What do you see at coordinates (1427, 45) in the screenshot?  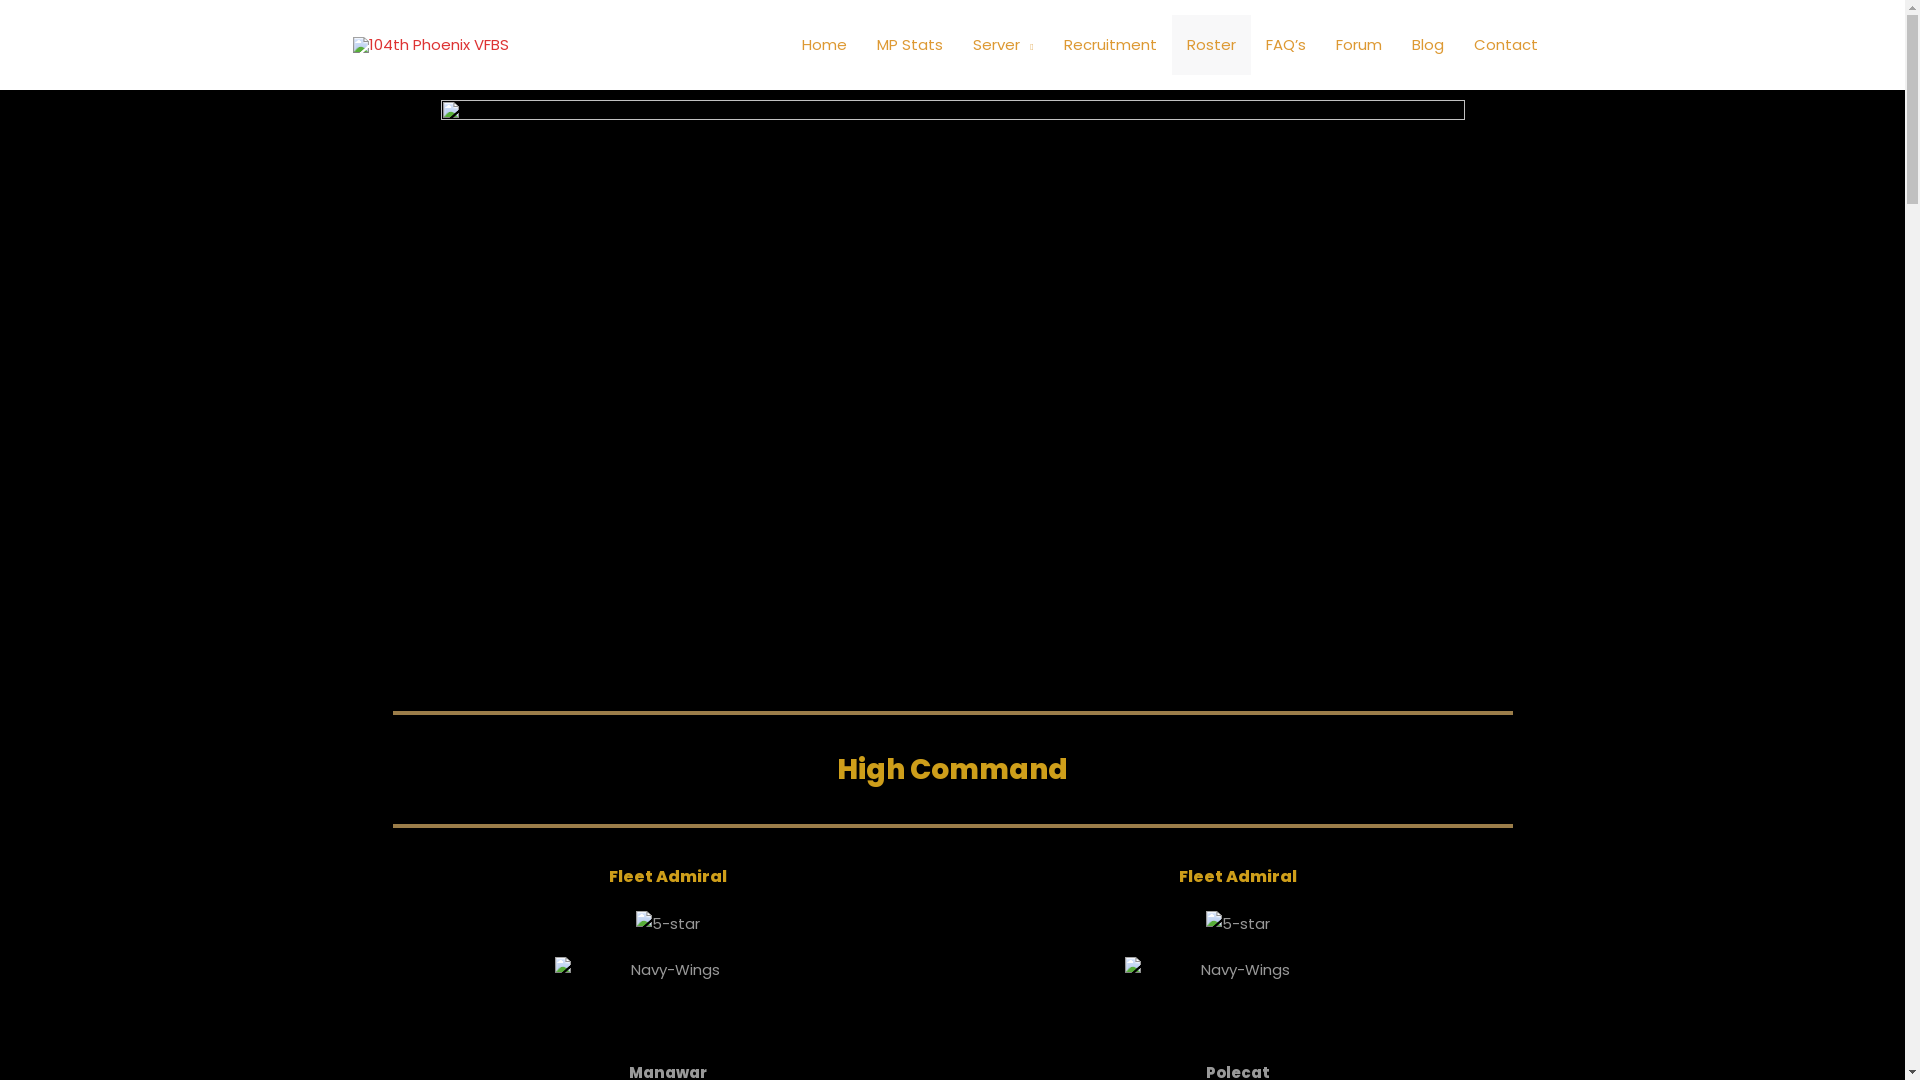 I see `Blog` at bounding box center [1427, 45].